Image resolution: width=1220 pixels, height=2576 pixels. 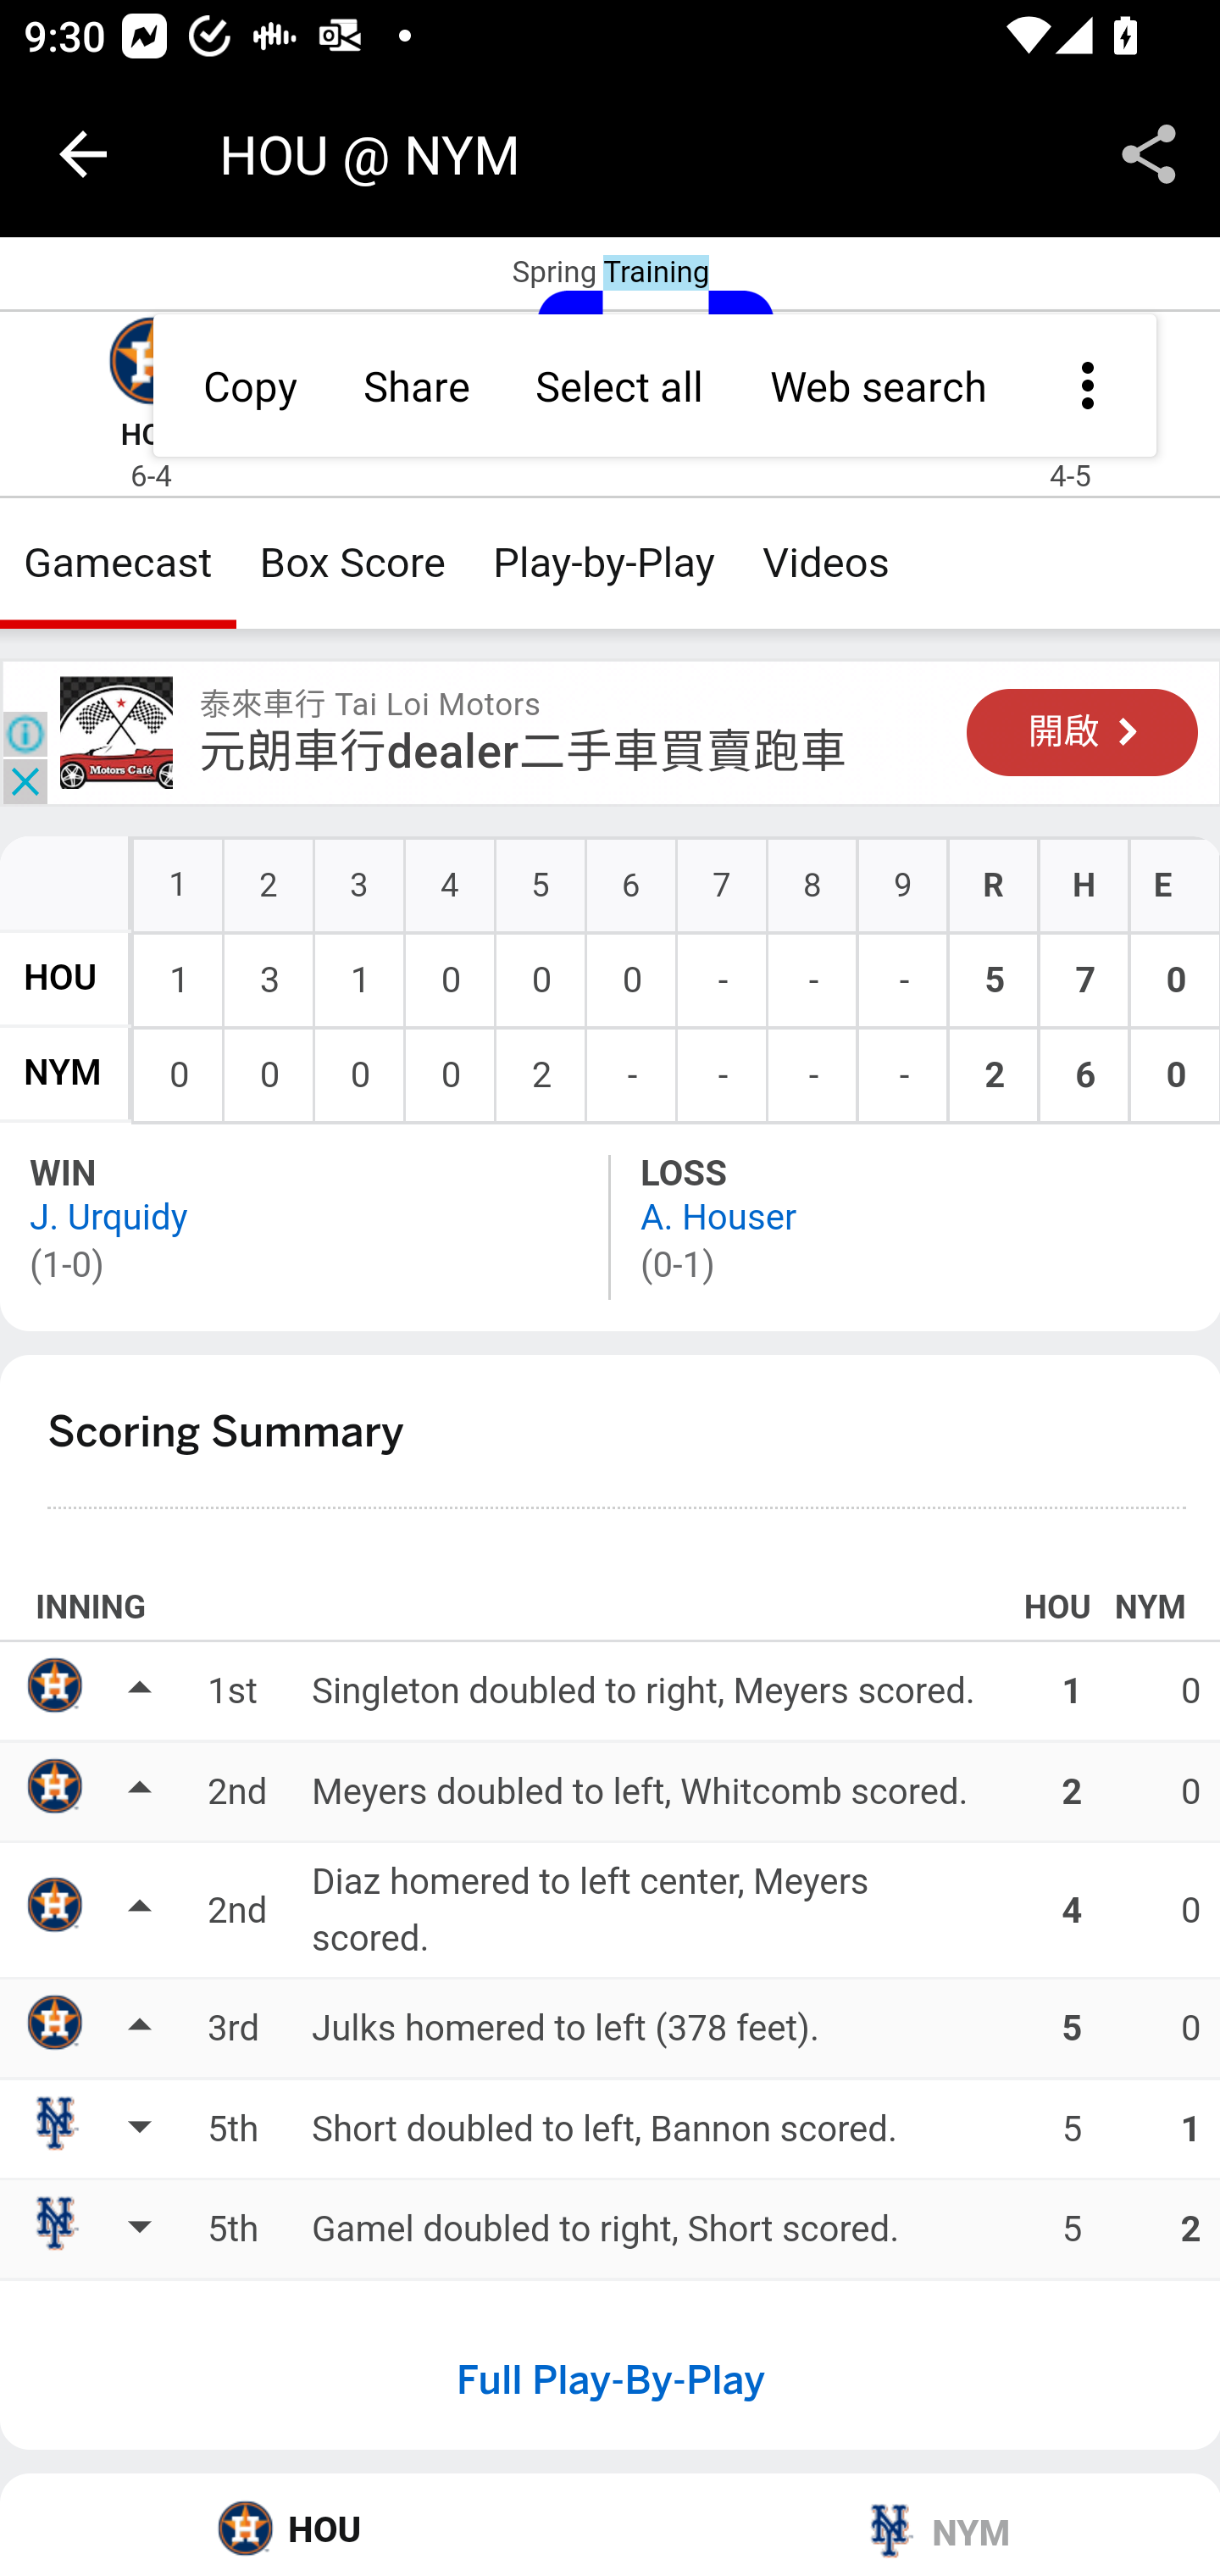 I want to click on 元朗車行dealer二手車買賣跑車, so click(x=522, y=752).